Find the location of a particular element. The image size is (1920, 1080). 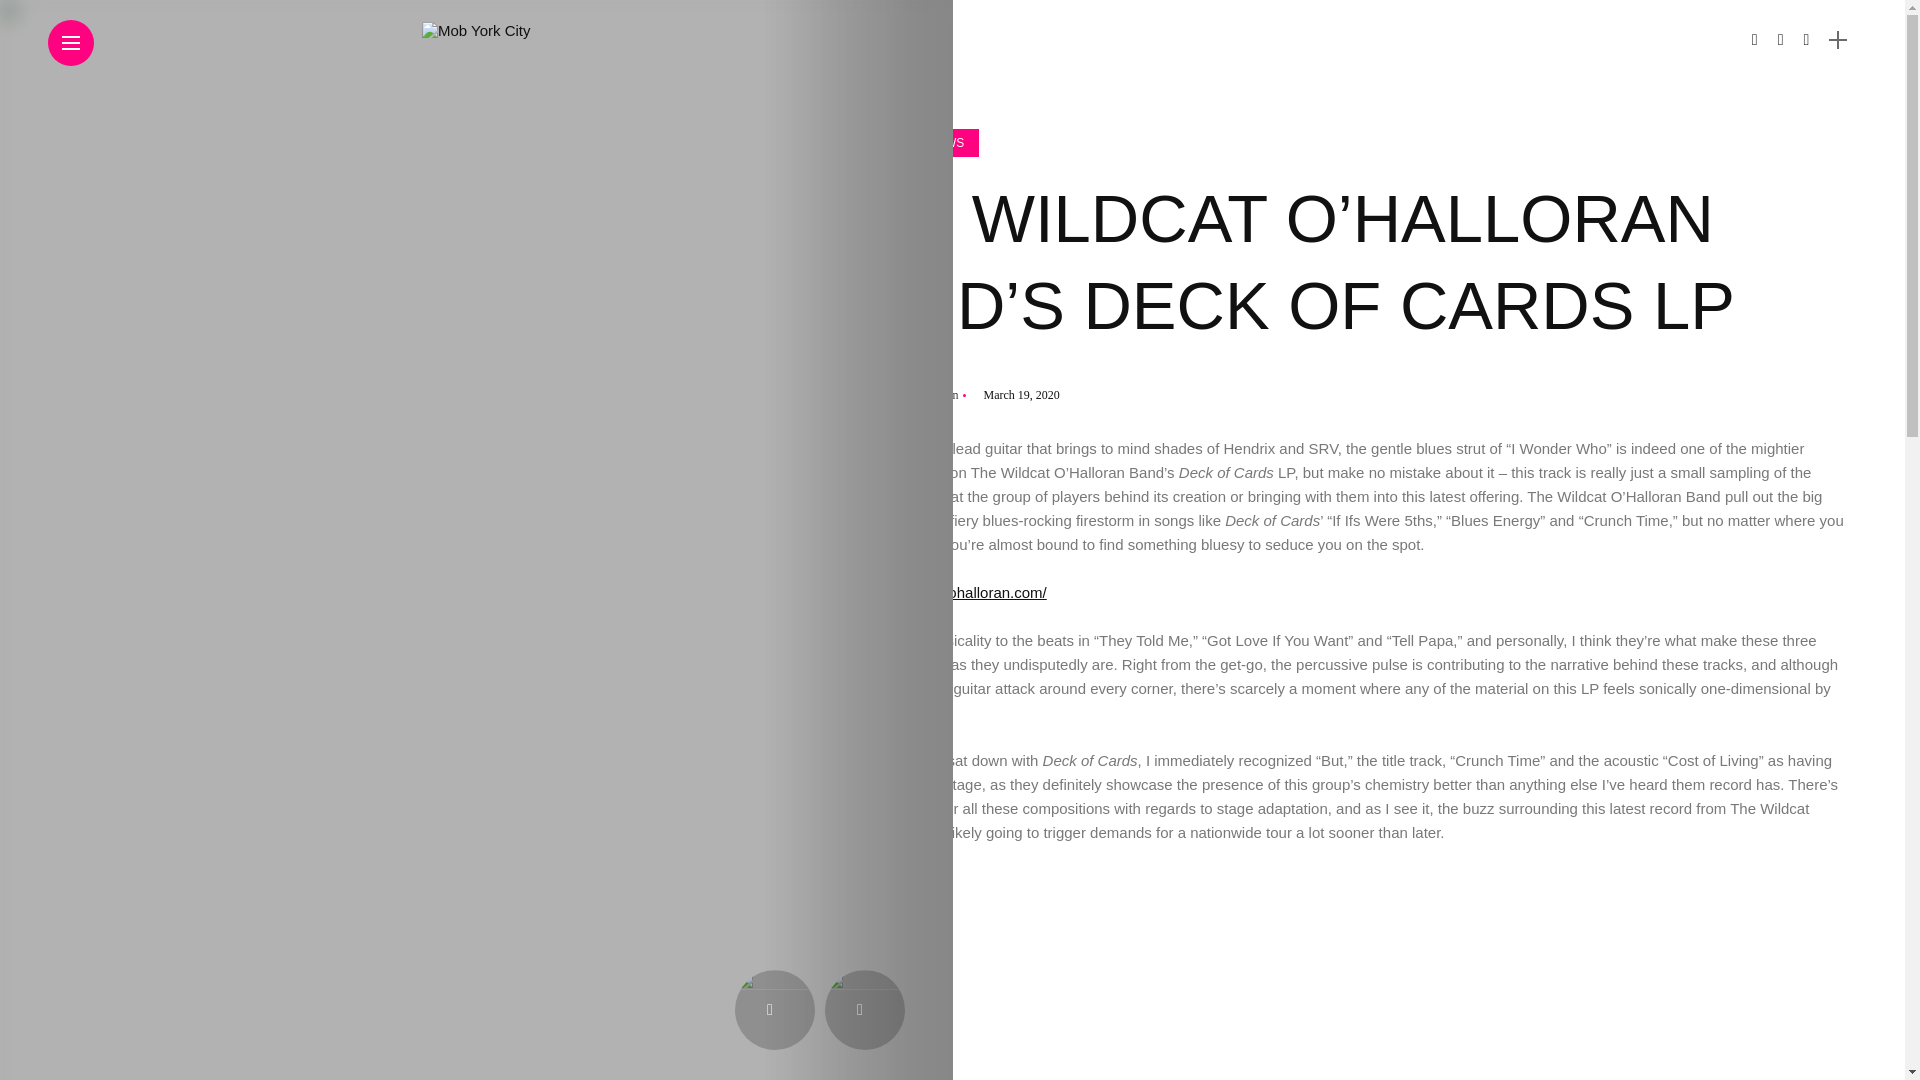

Spotify Embed: The Wildcat OHalloran band is located at coordinates (1333, 974).